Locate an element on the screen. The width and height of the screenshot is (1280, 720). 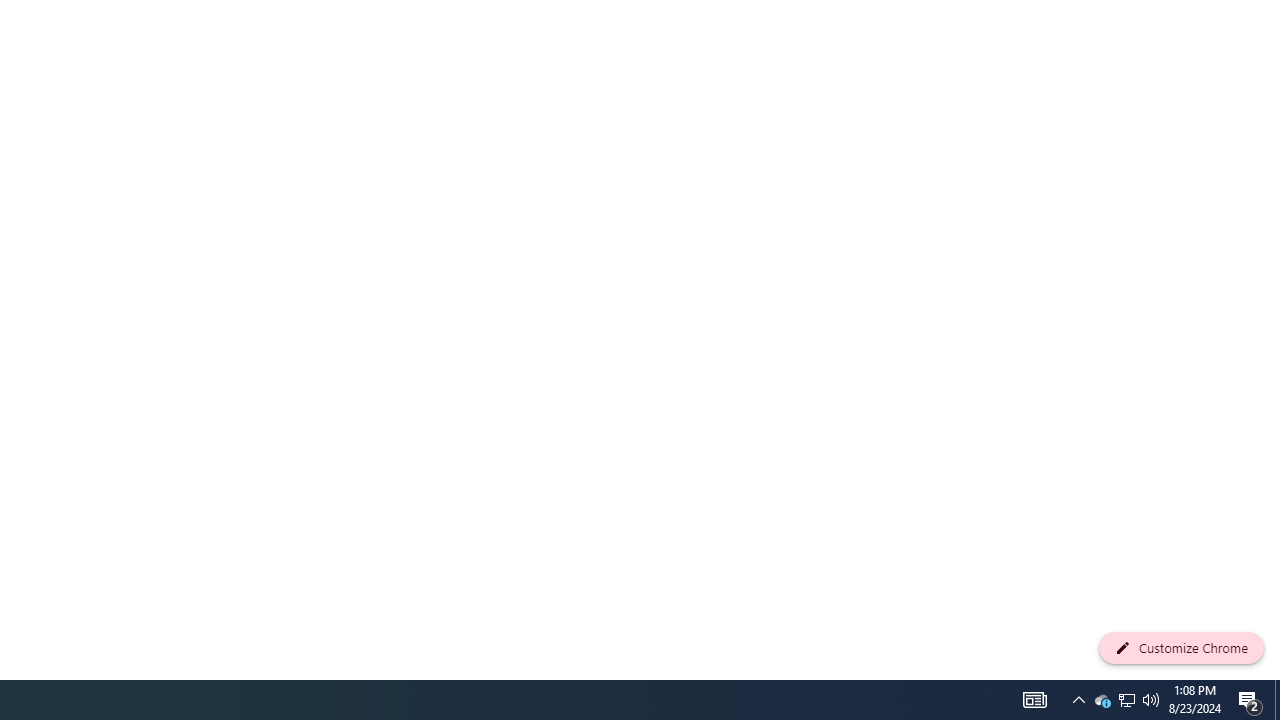
AutomationID: 4105 is located at coordinates (1126, 700).